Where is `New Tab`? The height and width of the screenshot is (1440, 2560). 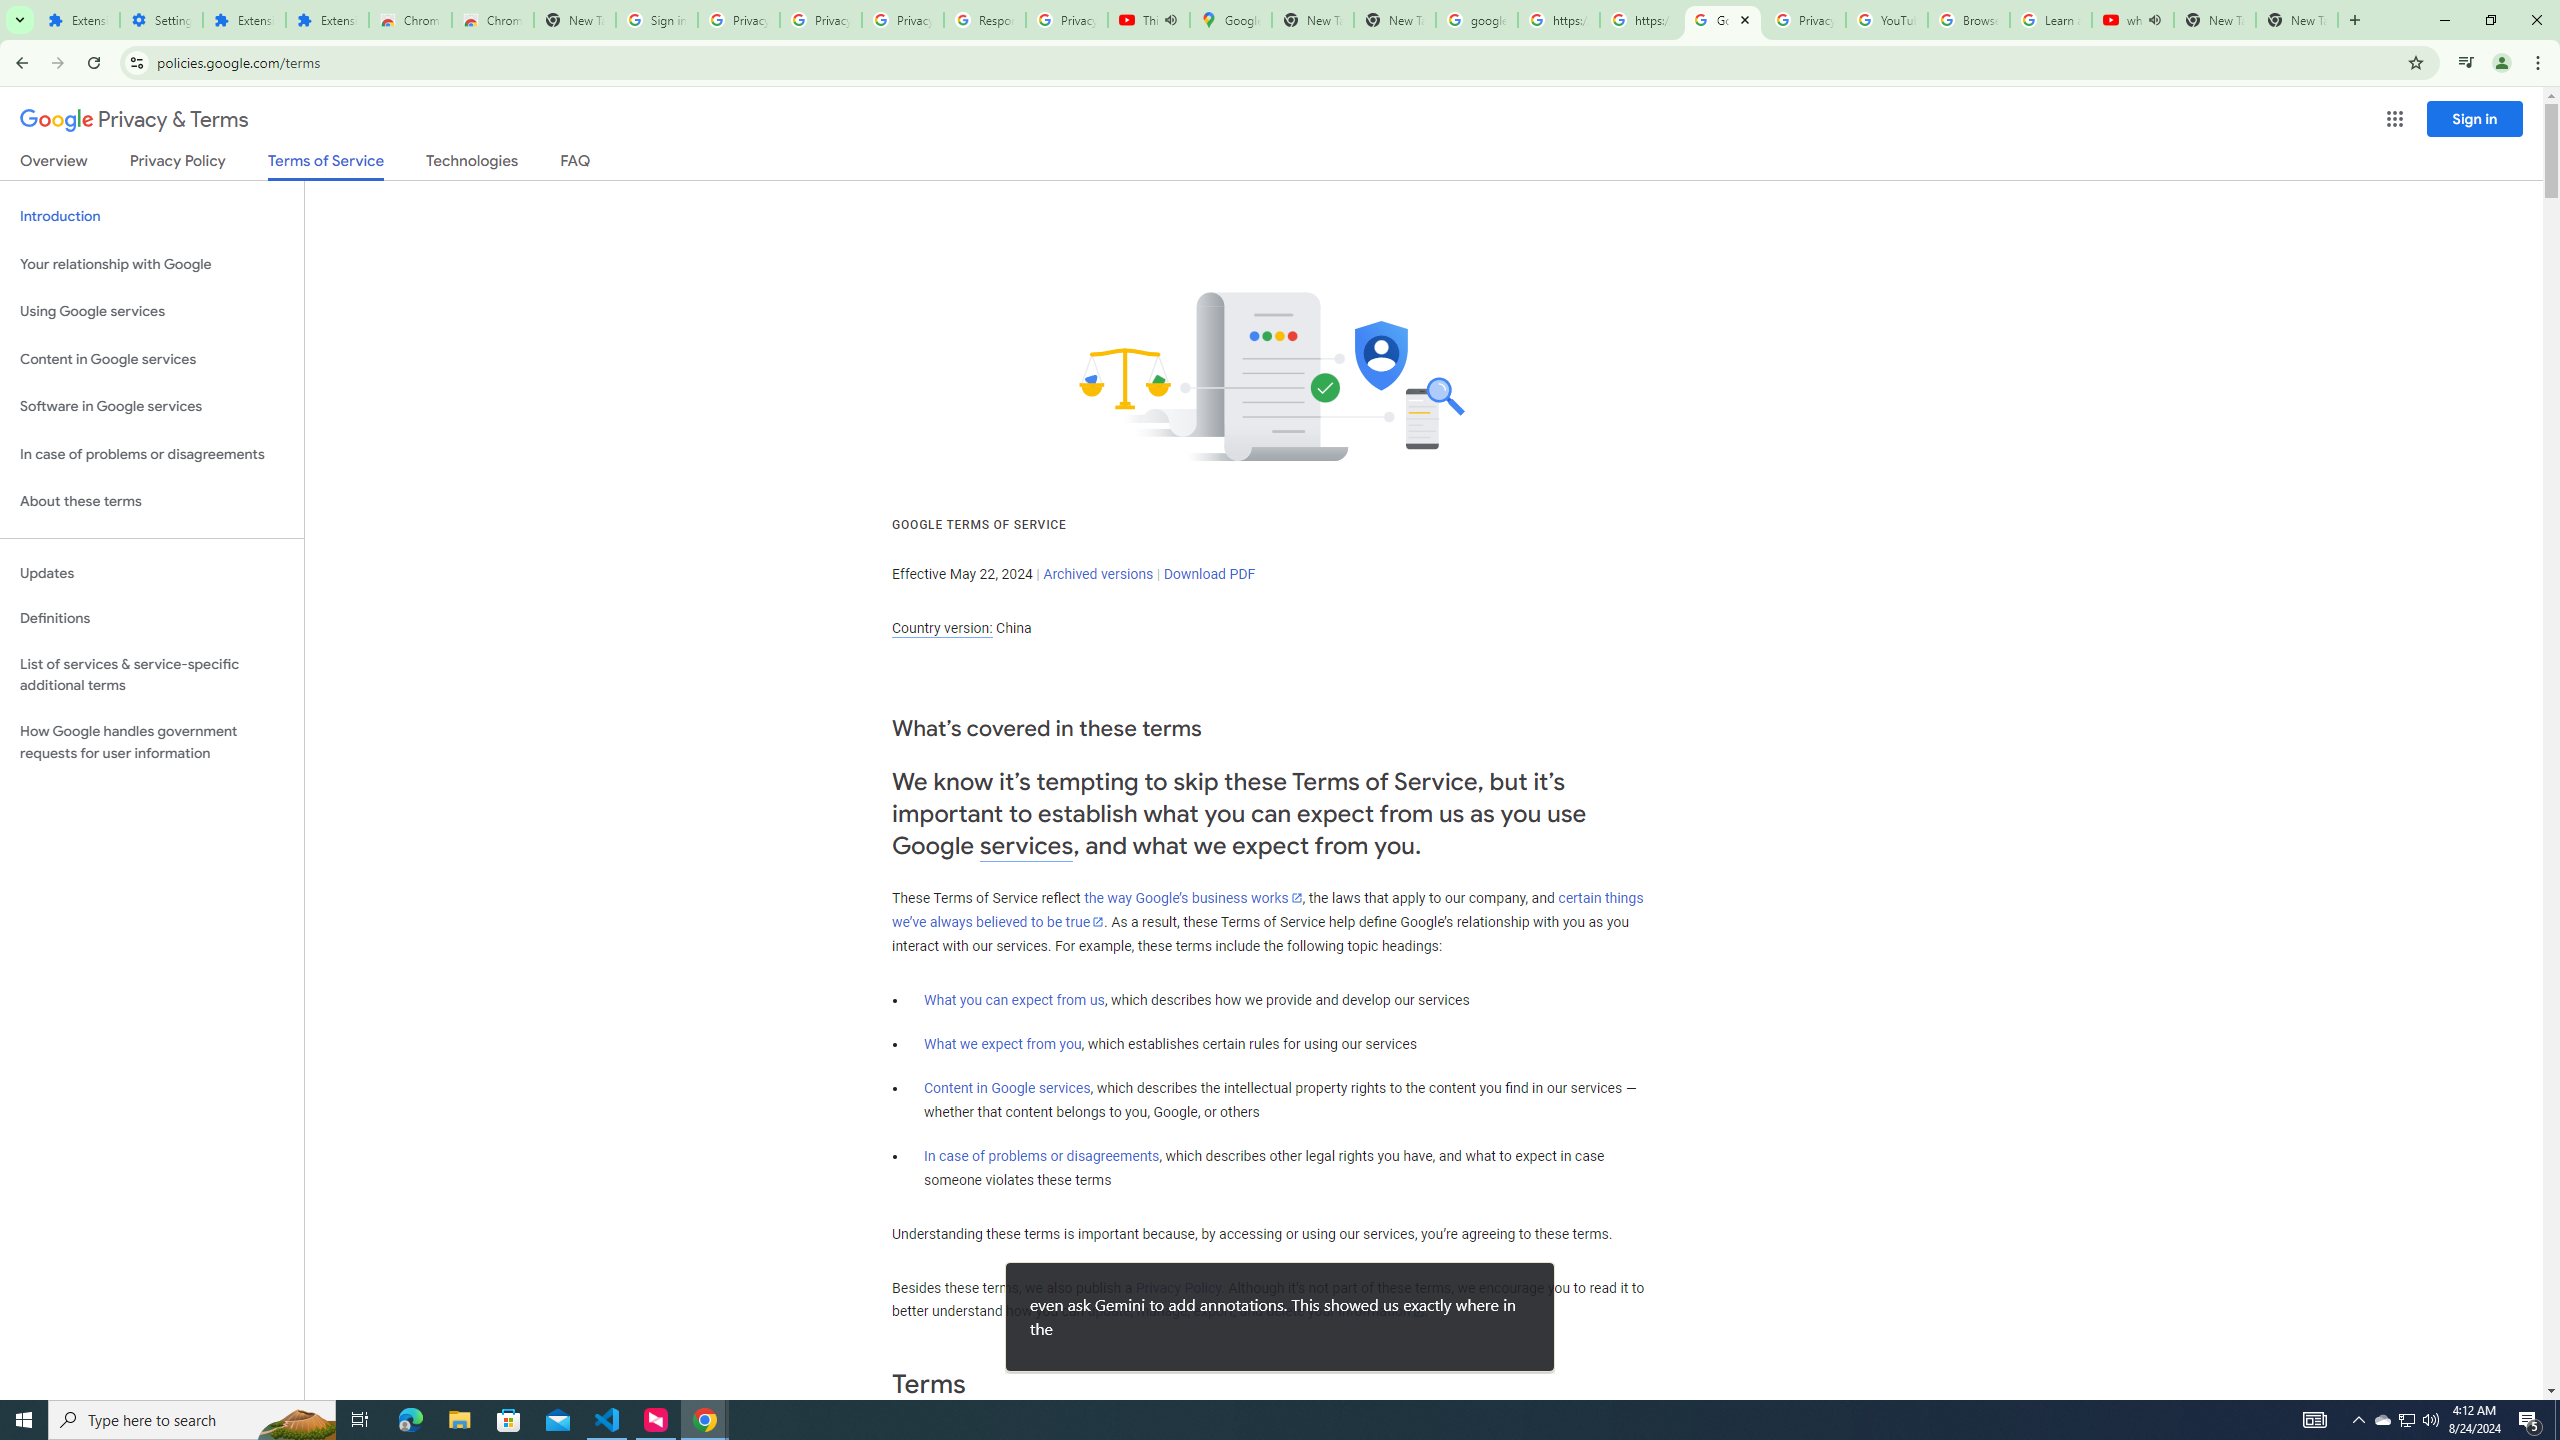 New Tab is located at coordinates (2297, 20).